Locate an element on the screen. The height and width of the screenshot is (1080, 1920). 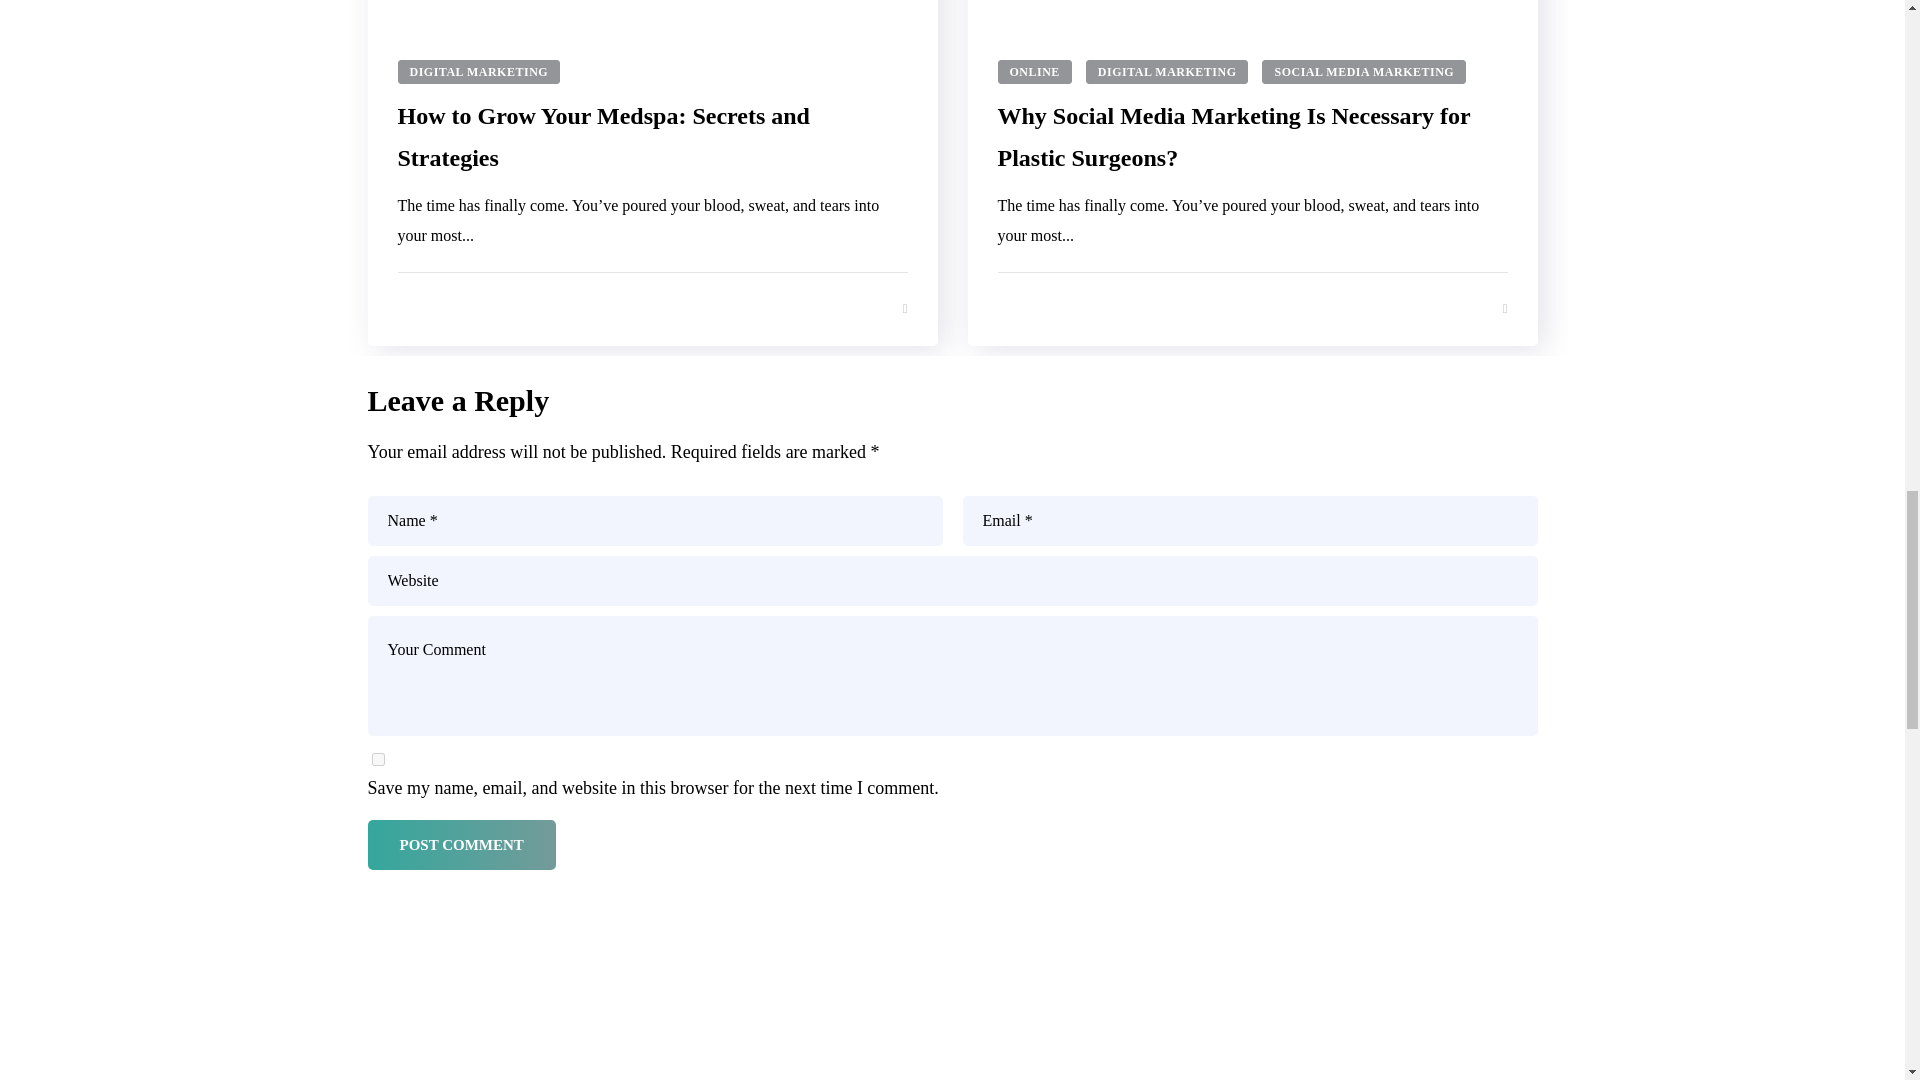
New Project is located at coordinates (951, 1050).